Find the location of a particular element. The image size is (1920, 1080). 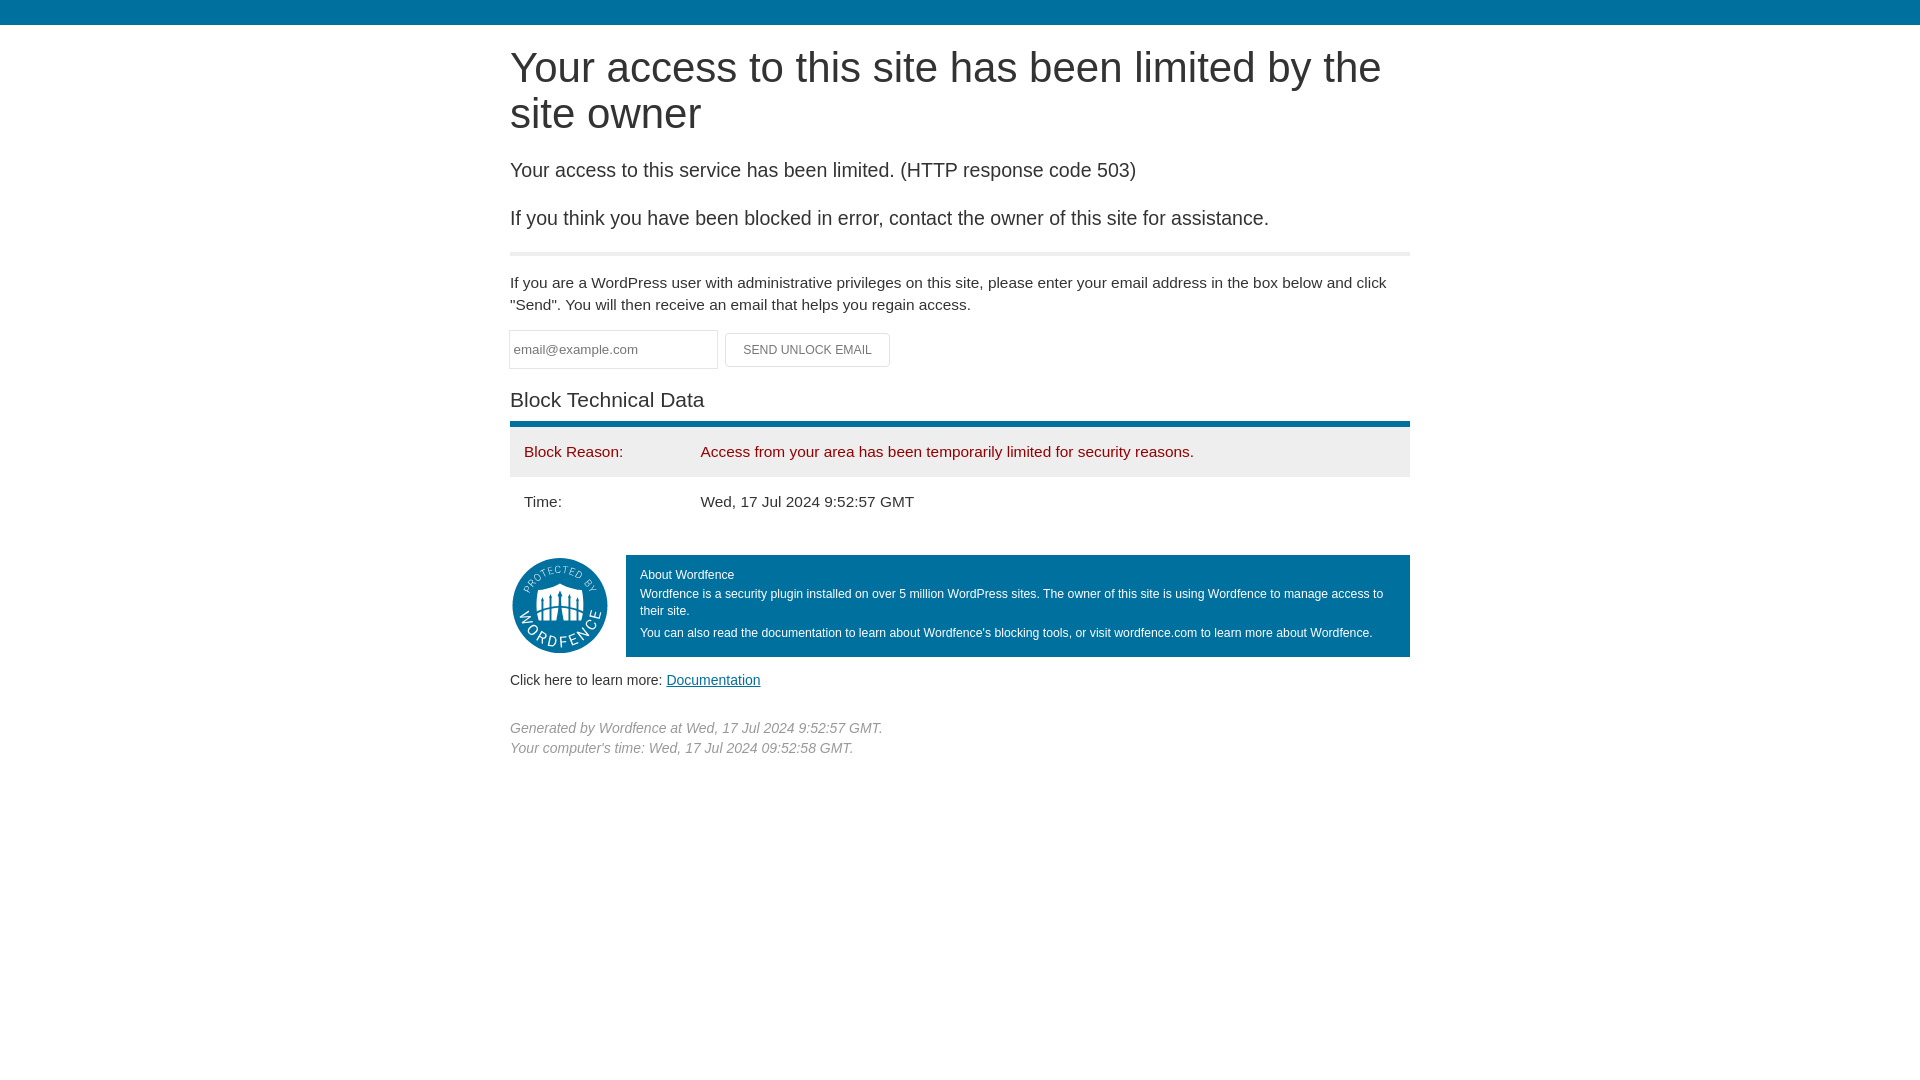

Send Unlock Email is located at coordinates (808, 350).